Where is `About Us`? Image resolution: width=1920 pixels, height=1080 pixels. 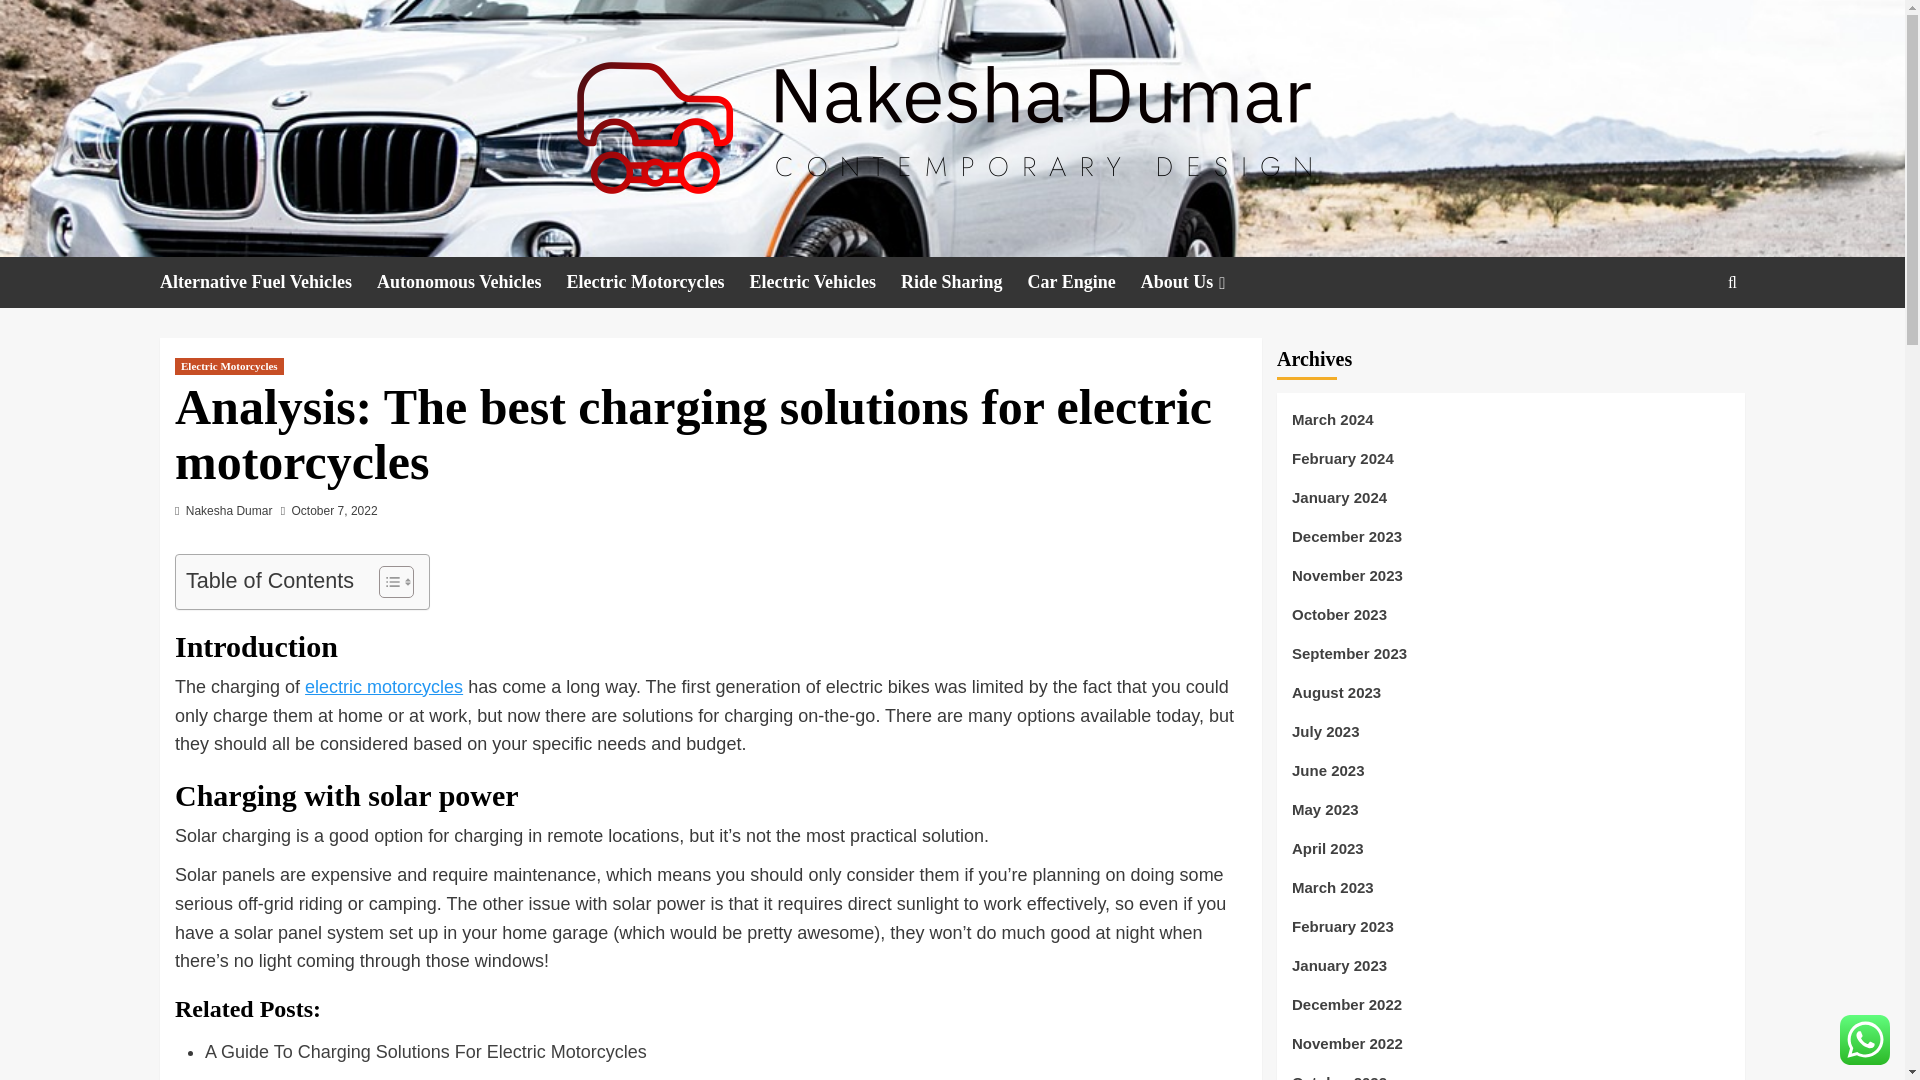
About Us is located at coordinates (1198, 282).